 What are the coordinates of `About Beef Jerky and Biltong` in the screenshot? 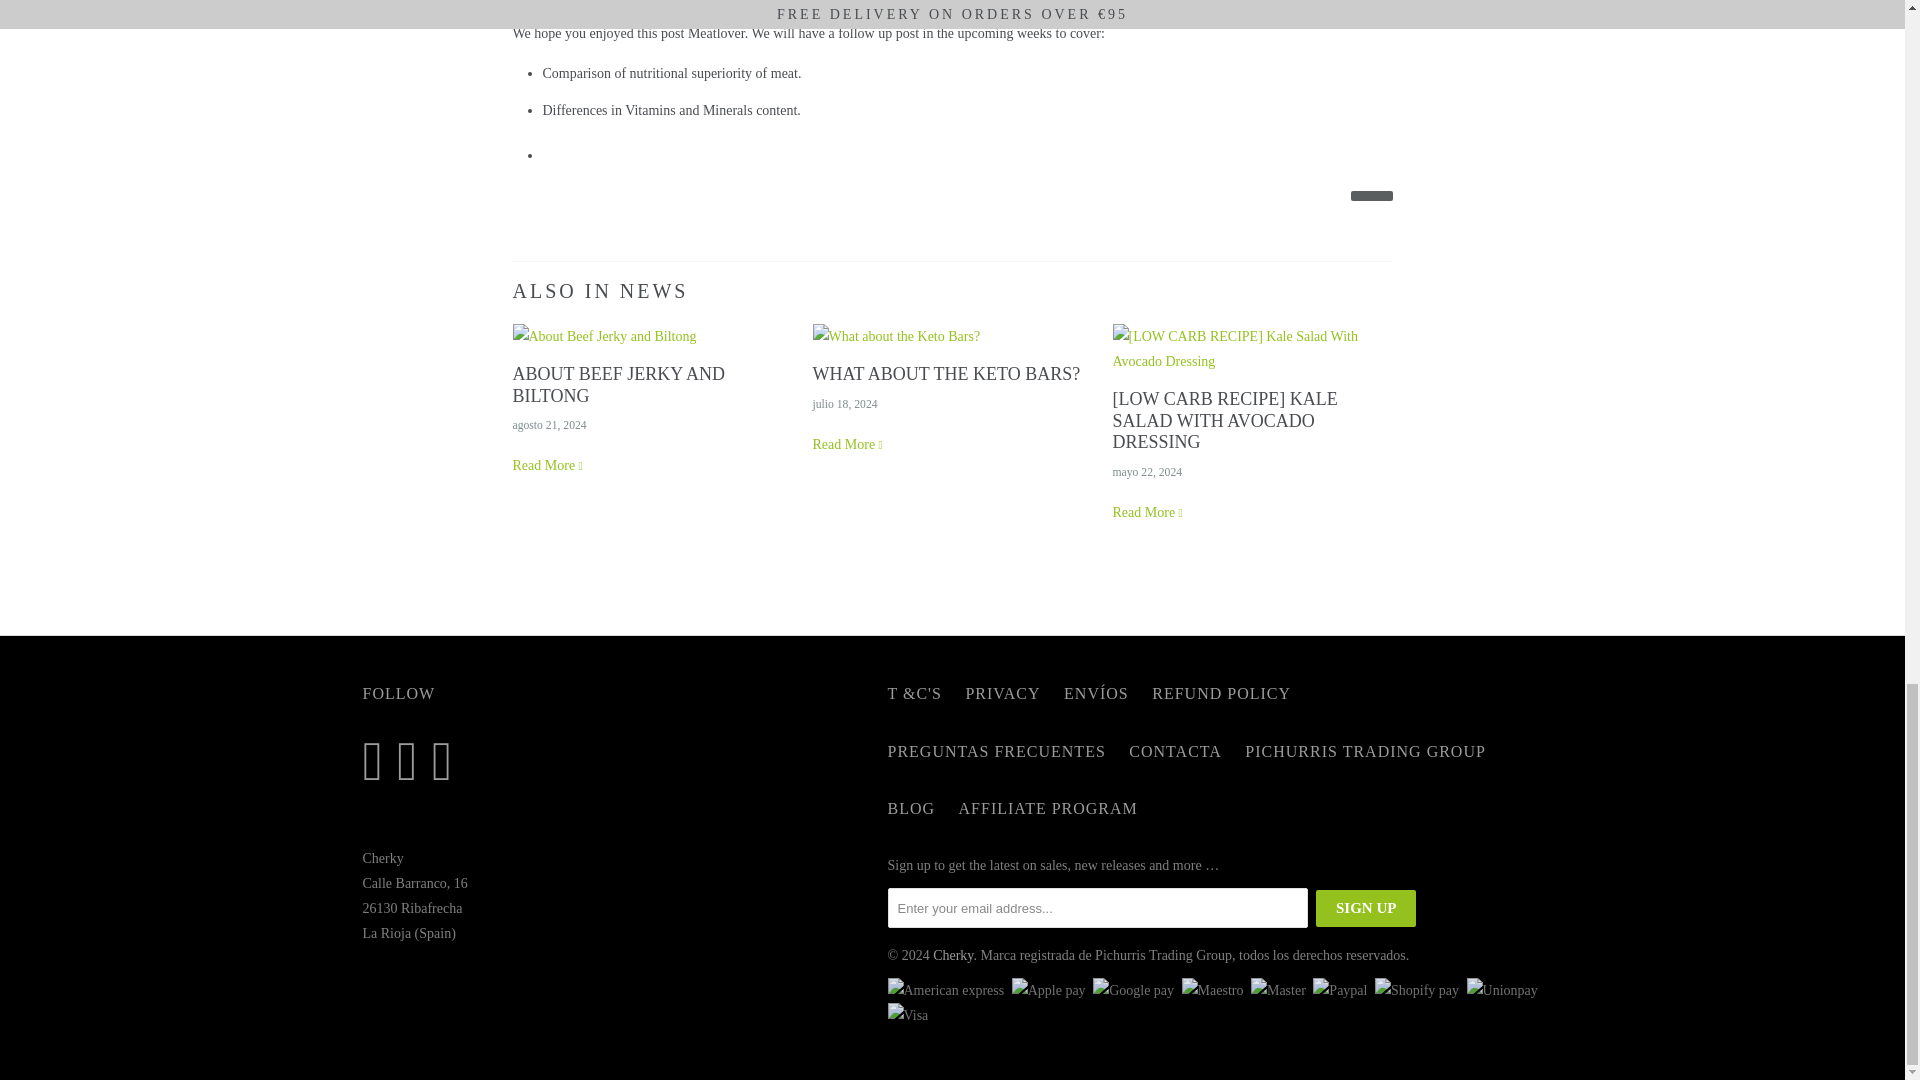 It's located at (604, 336).